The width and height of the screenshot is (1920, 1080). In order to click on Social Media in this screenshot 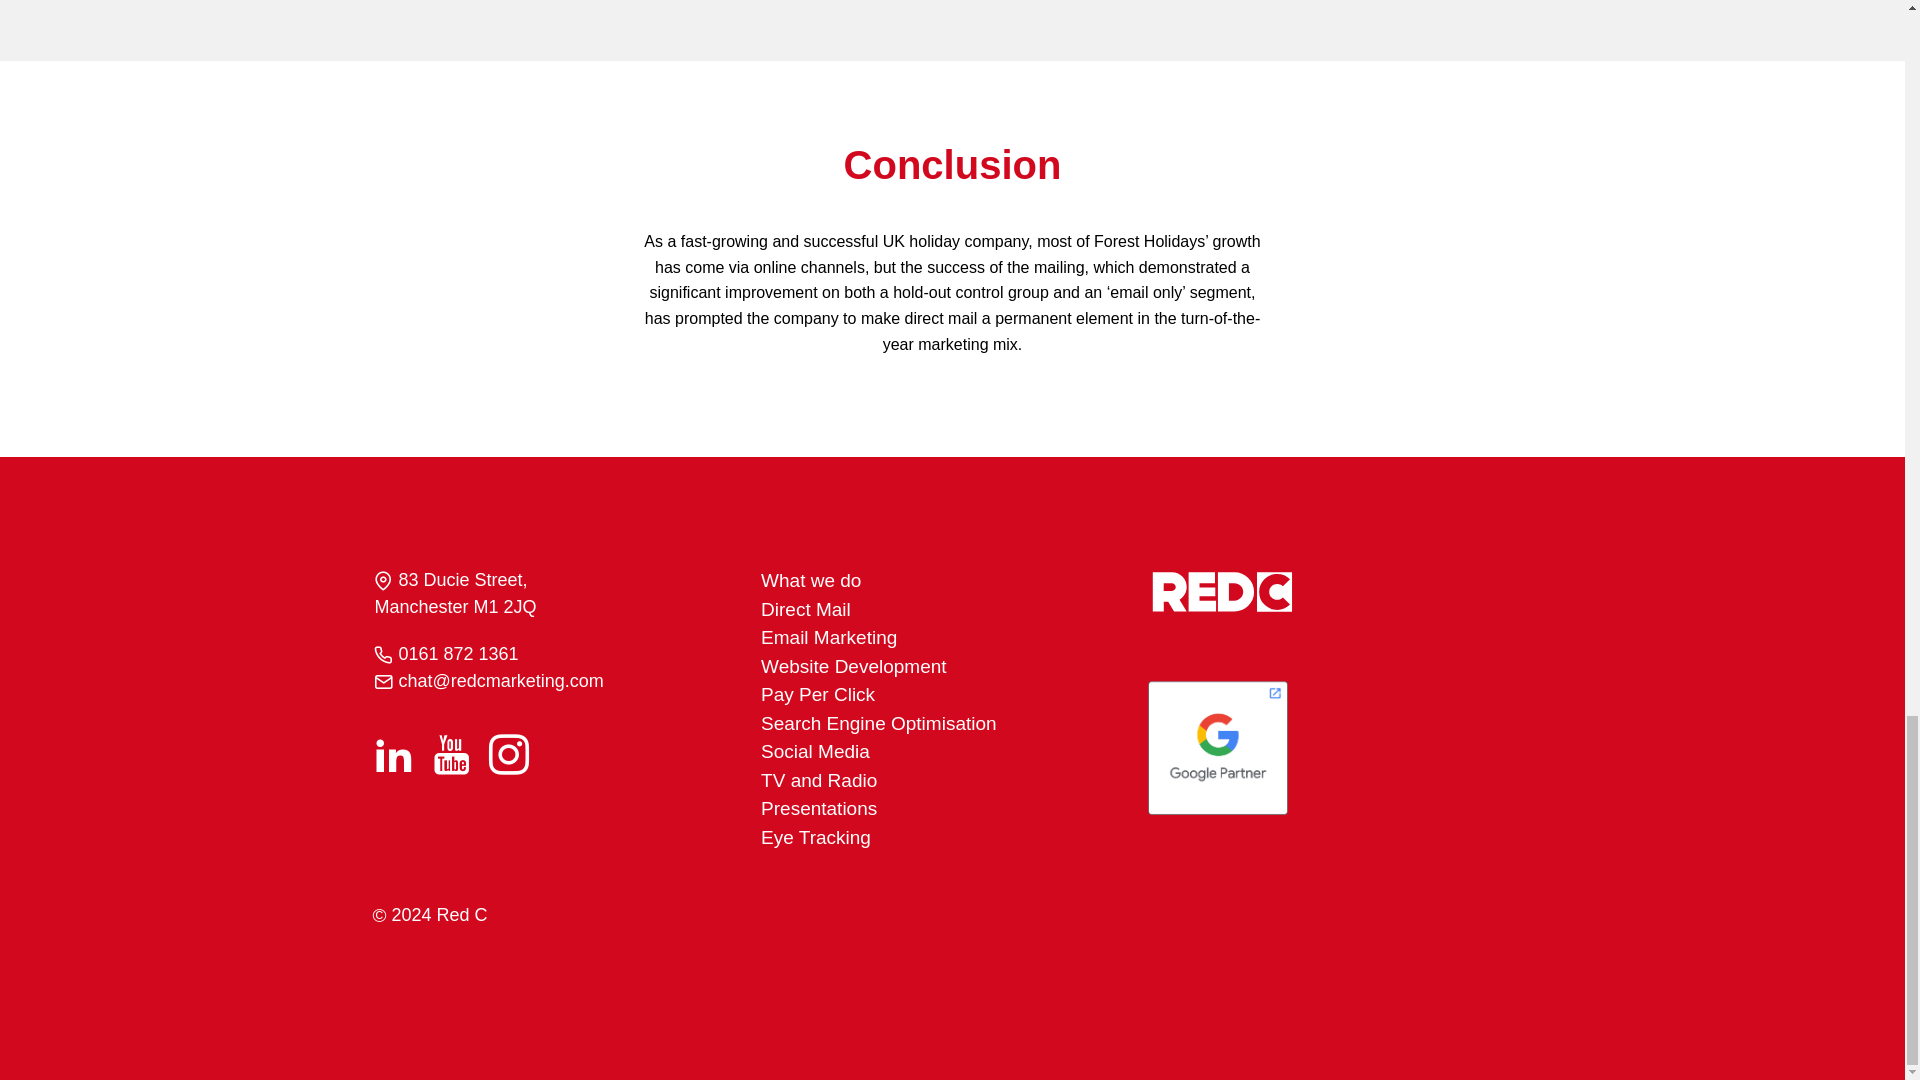, I will do `click(814, 751)`.